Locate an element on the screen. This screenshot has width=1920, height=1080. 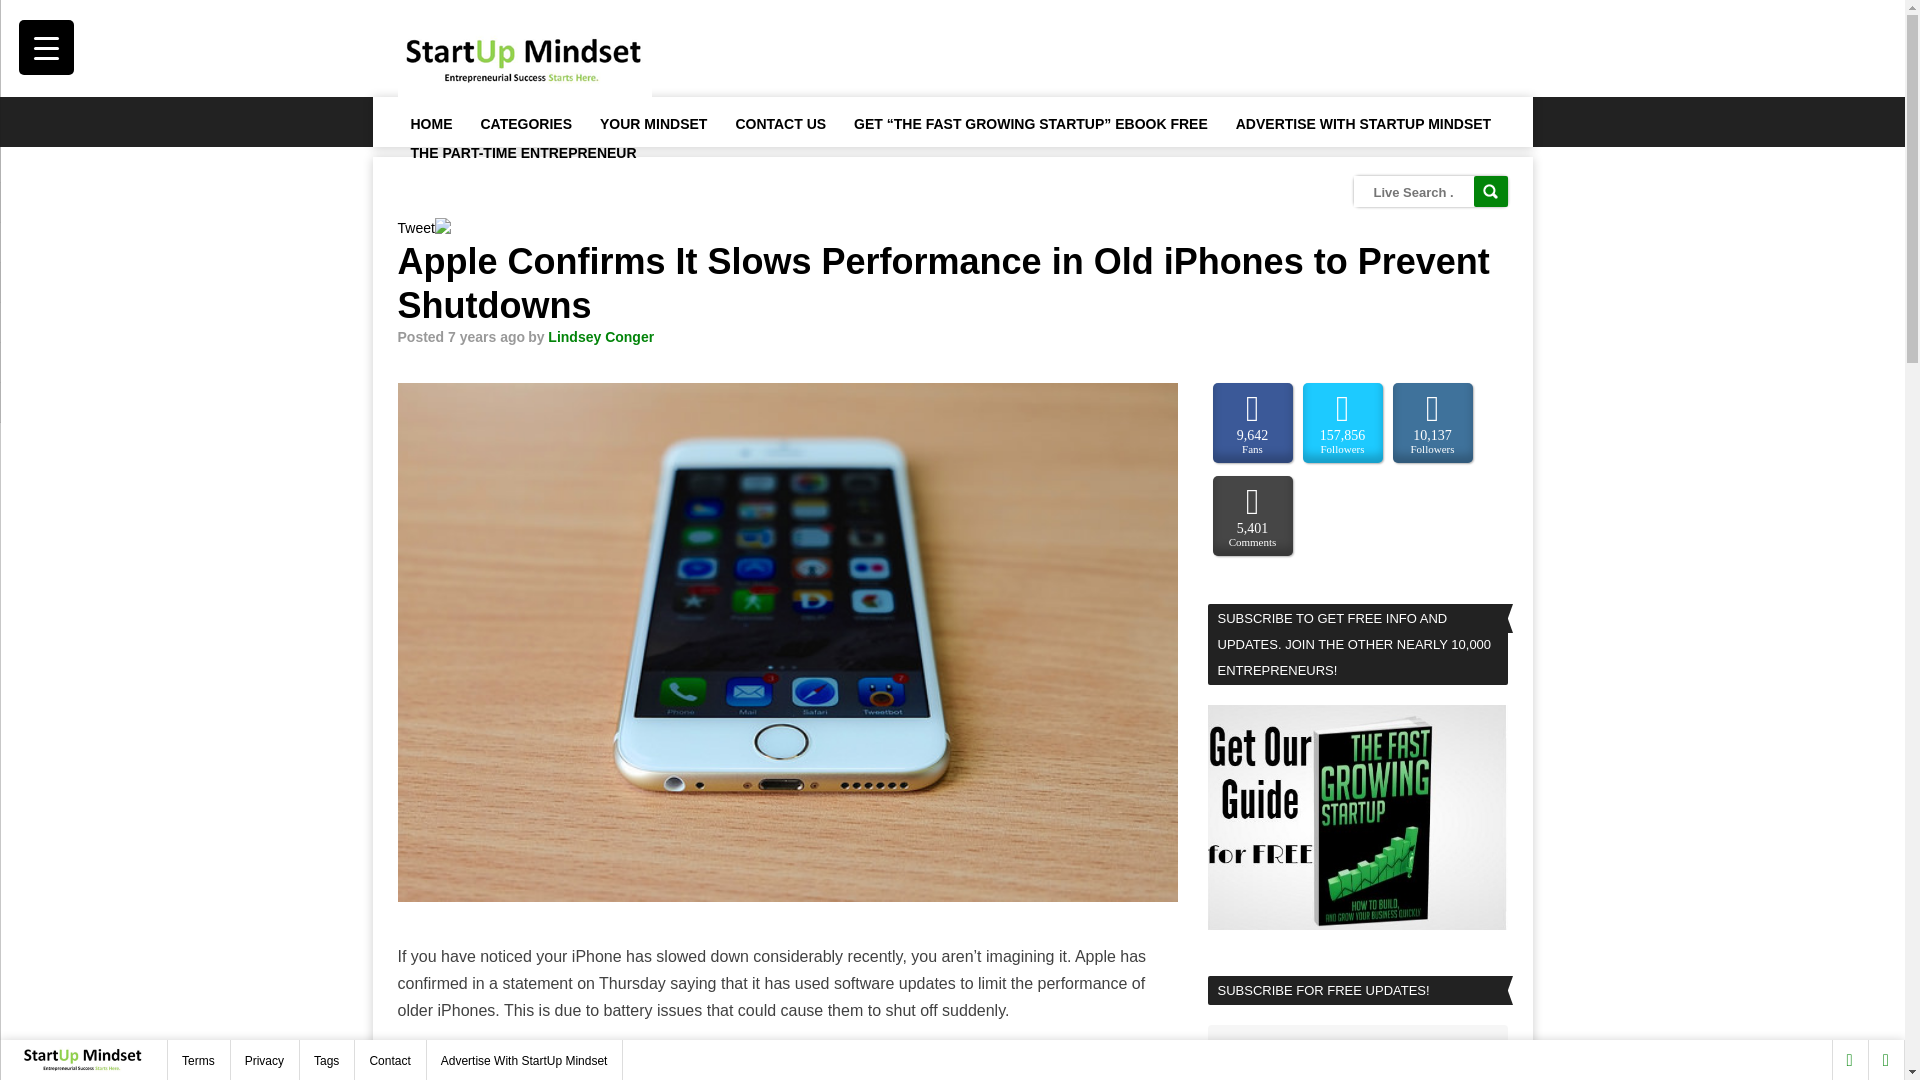
CATEGORIES is located at coordinates (526, 122).